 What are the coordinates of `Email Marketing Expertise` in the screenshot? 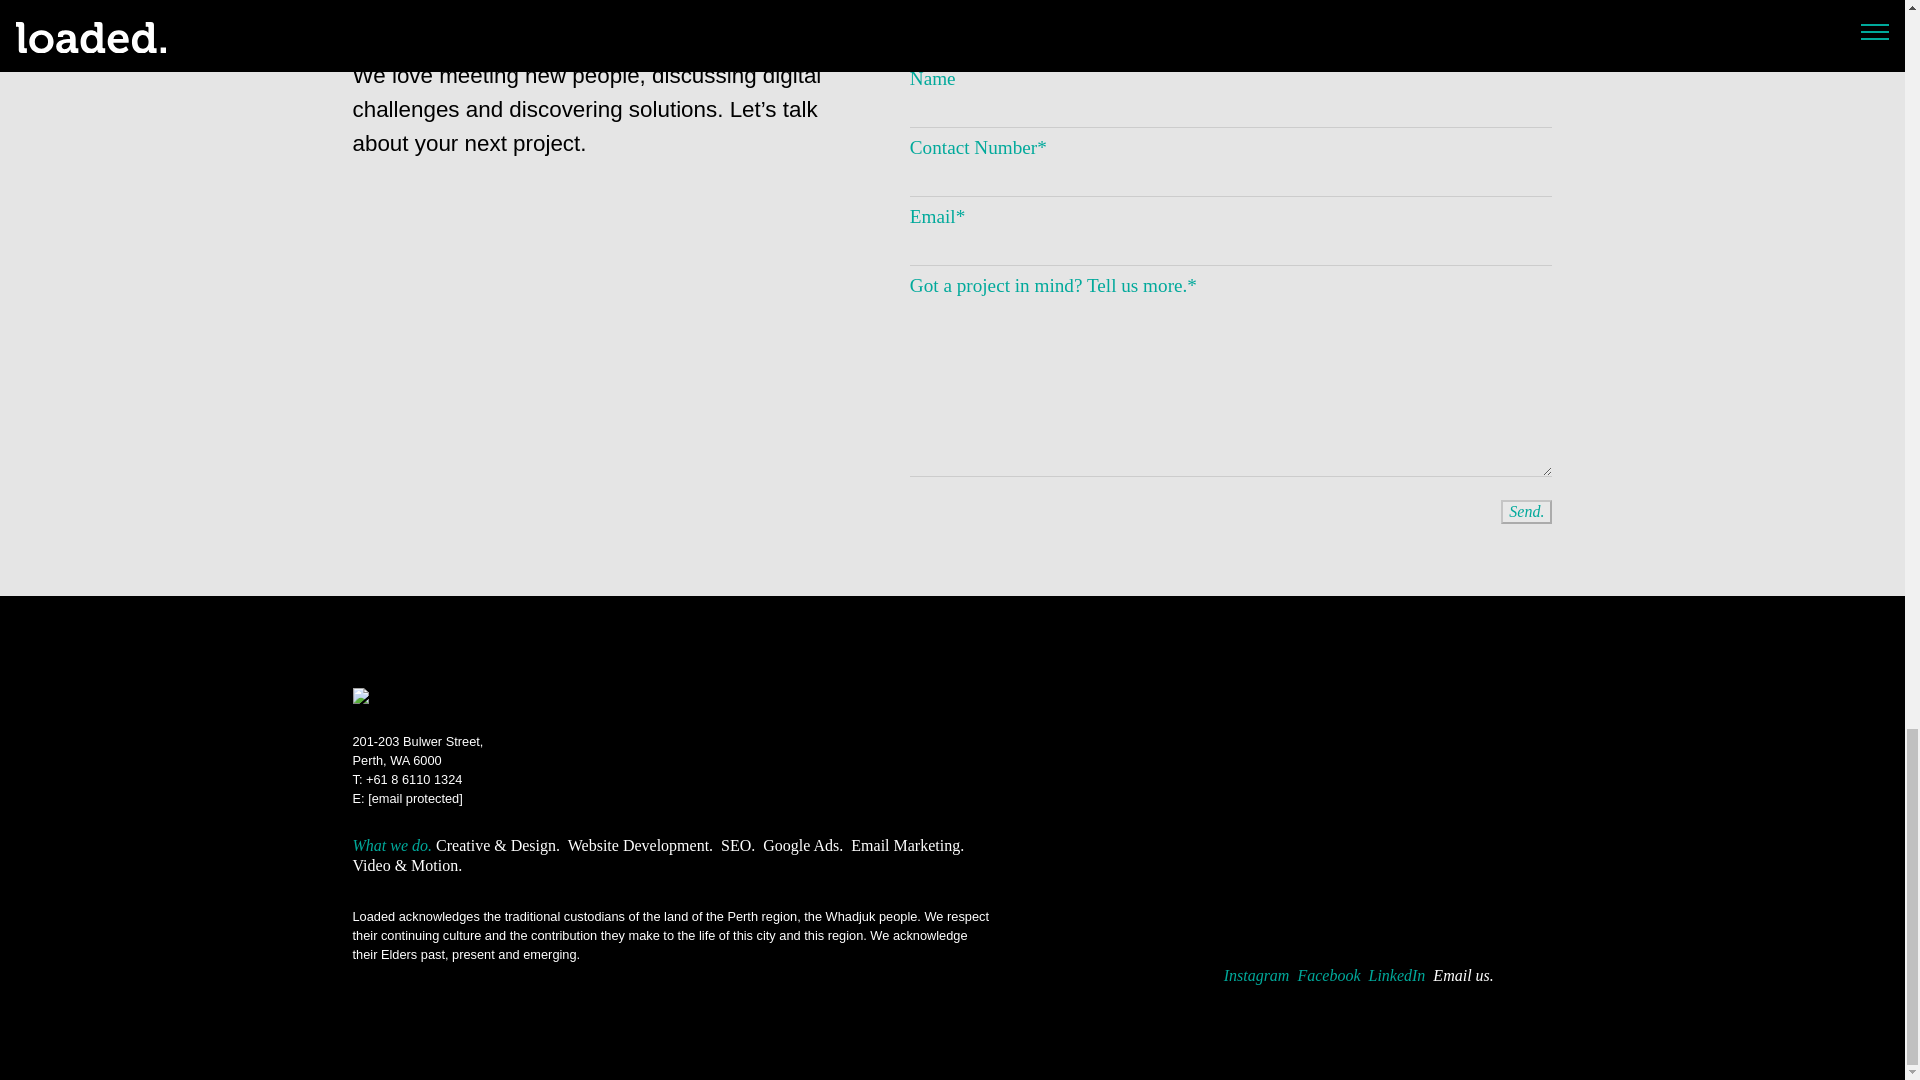 It's located at (802, 846).